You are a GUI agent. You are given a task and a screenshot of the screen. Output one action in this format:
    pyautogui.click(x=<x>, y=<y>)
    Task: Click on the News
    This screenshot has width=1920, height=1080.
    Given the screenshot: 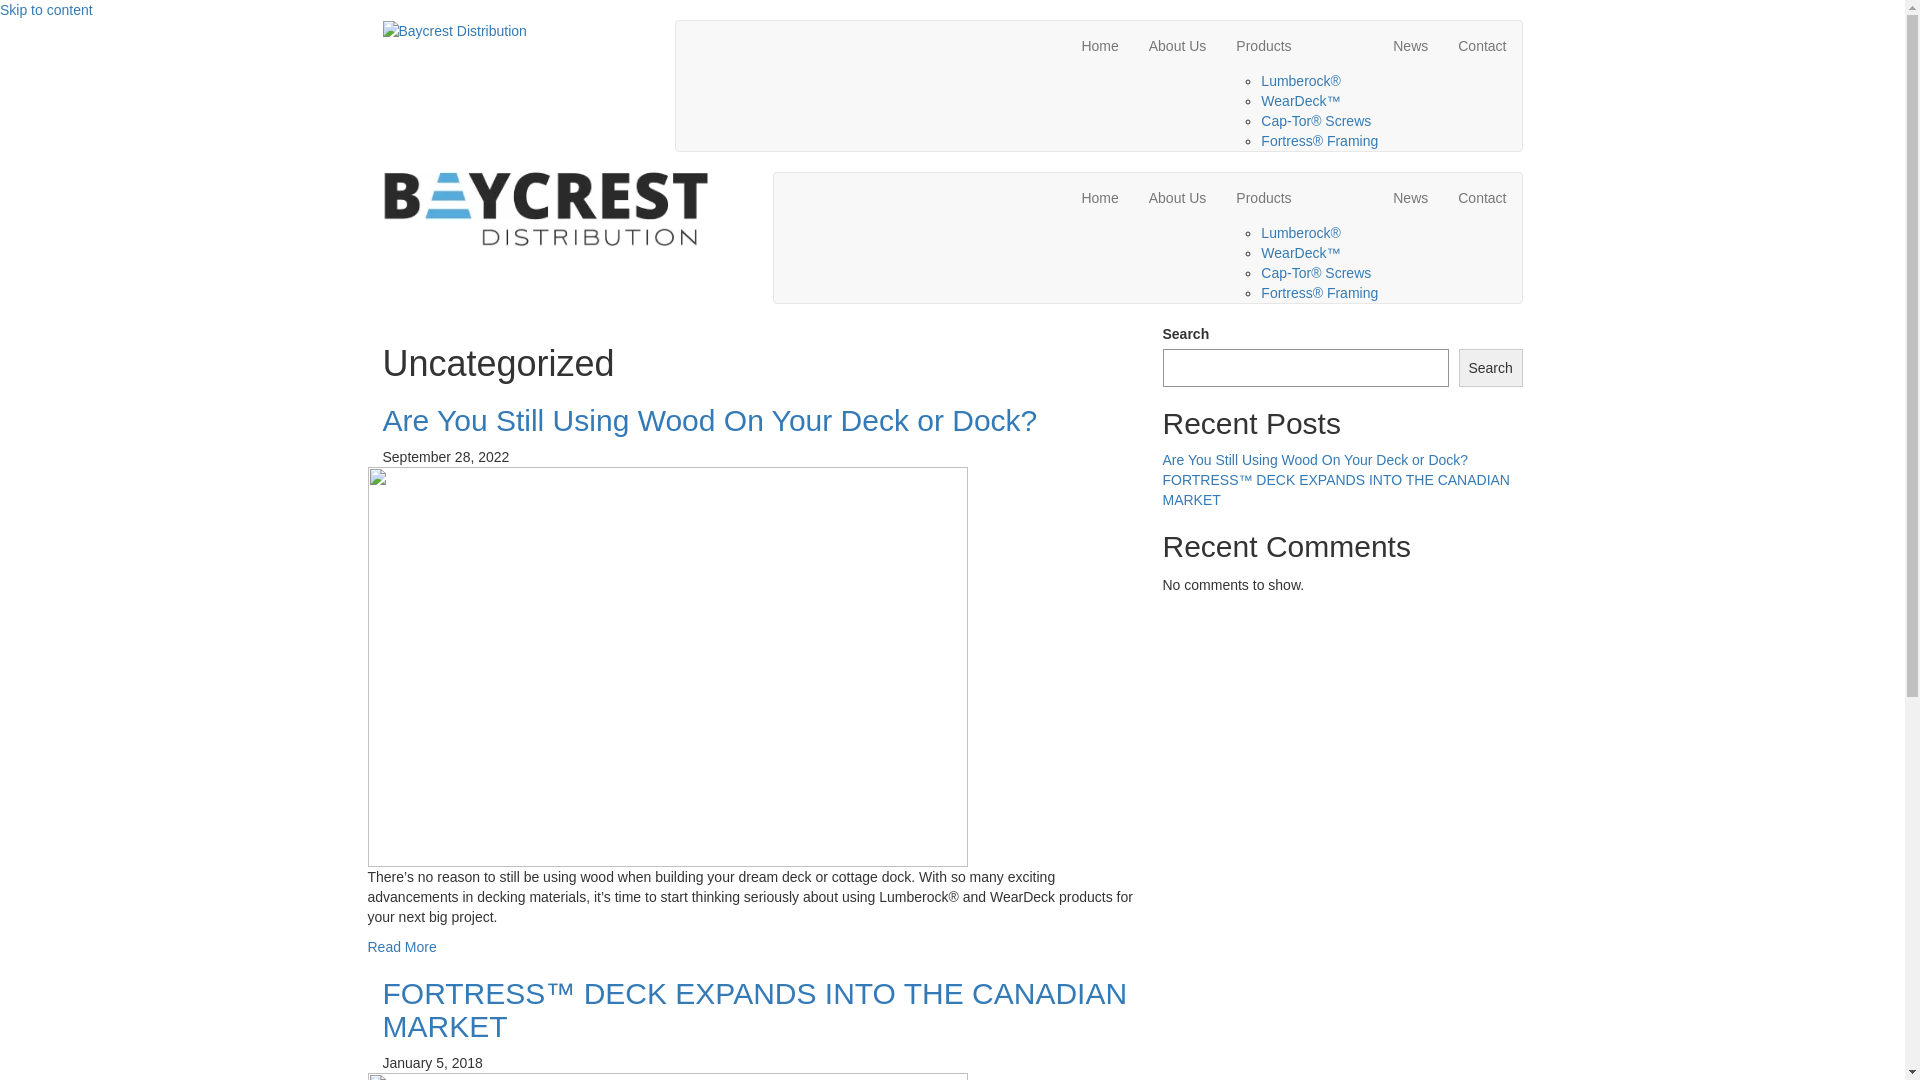 What is the action you would take?
    pyautogui.click(x=1410, y=46)
    